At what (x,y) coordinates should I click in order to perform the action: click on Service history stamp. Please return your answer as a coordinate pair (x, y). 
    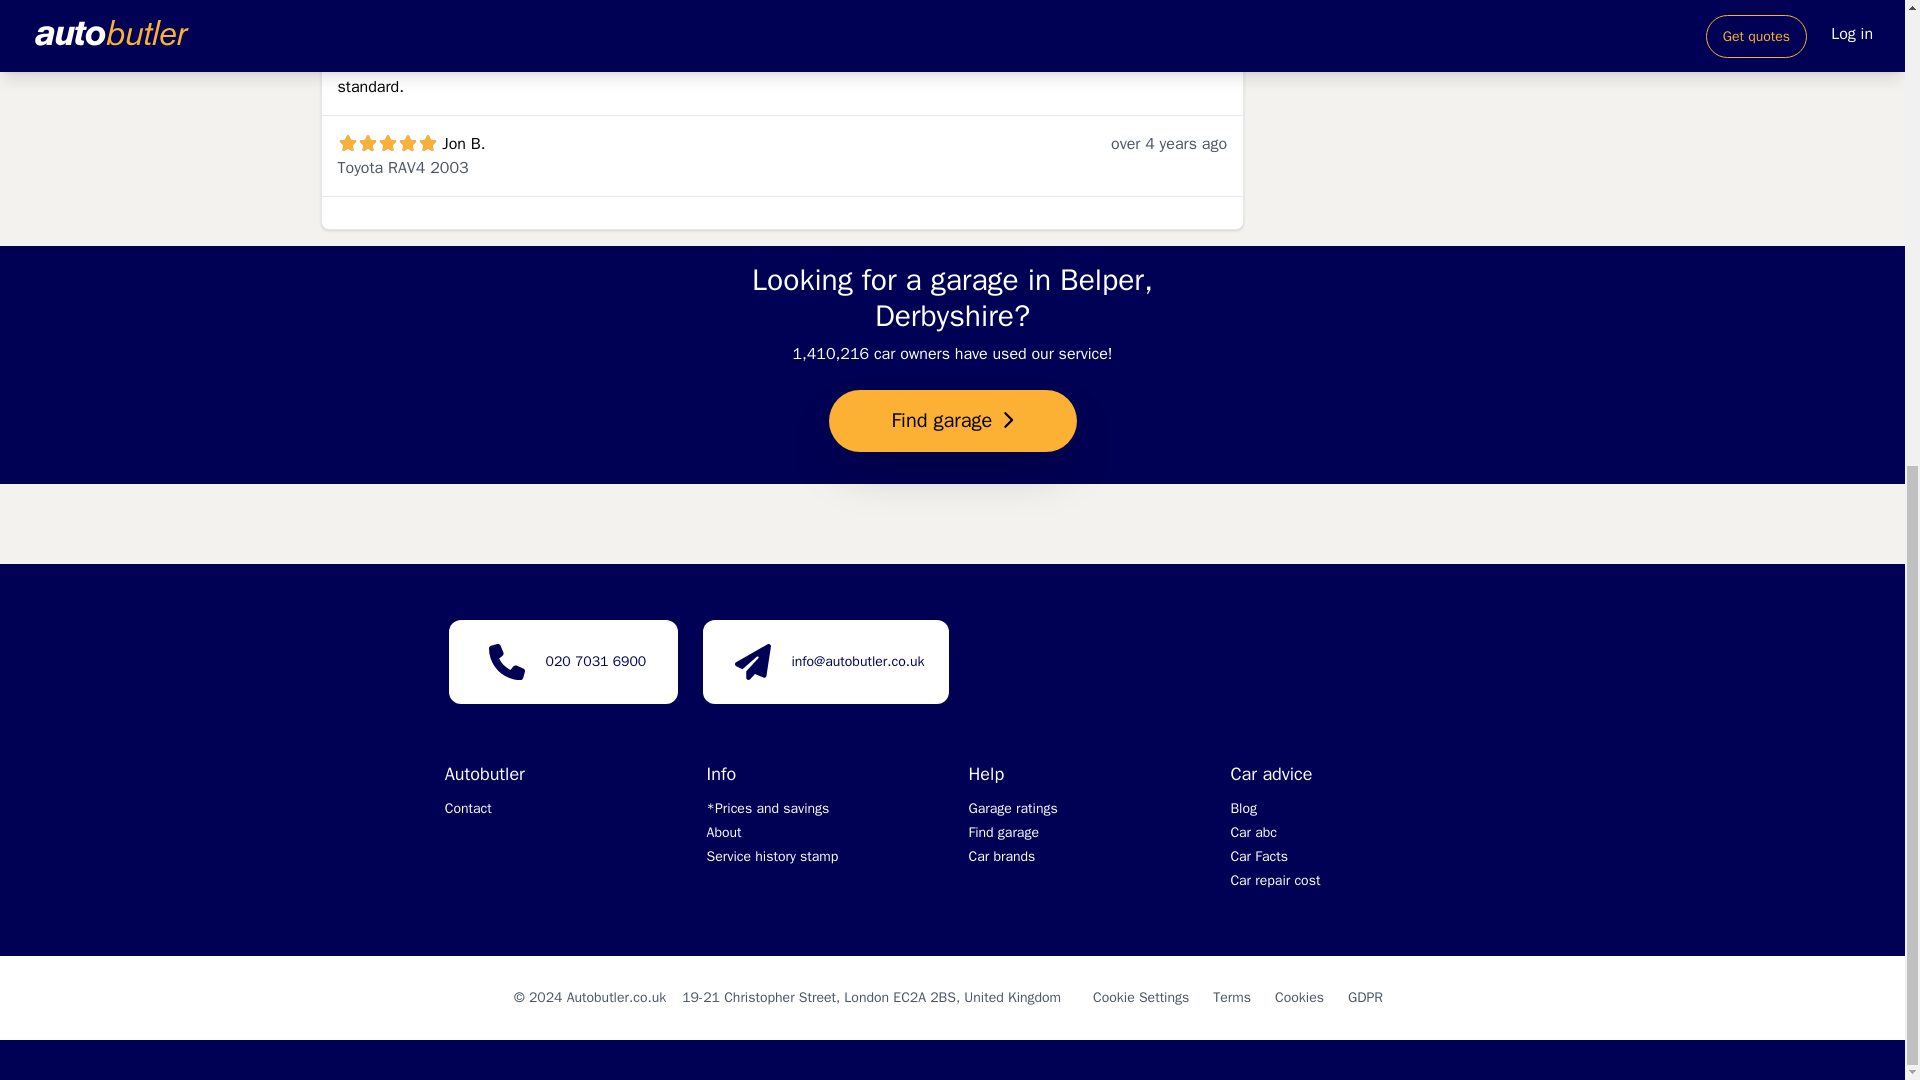
    Looking at the image, I should click on (772, 856).